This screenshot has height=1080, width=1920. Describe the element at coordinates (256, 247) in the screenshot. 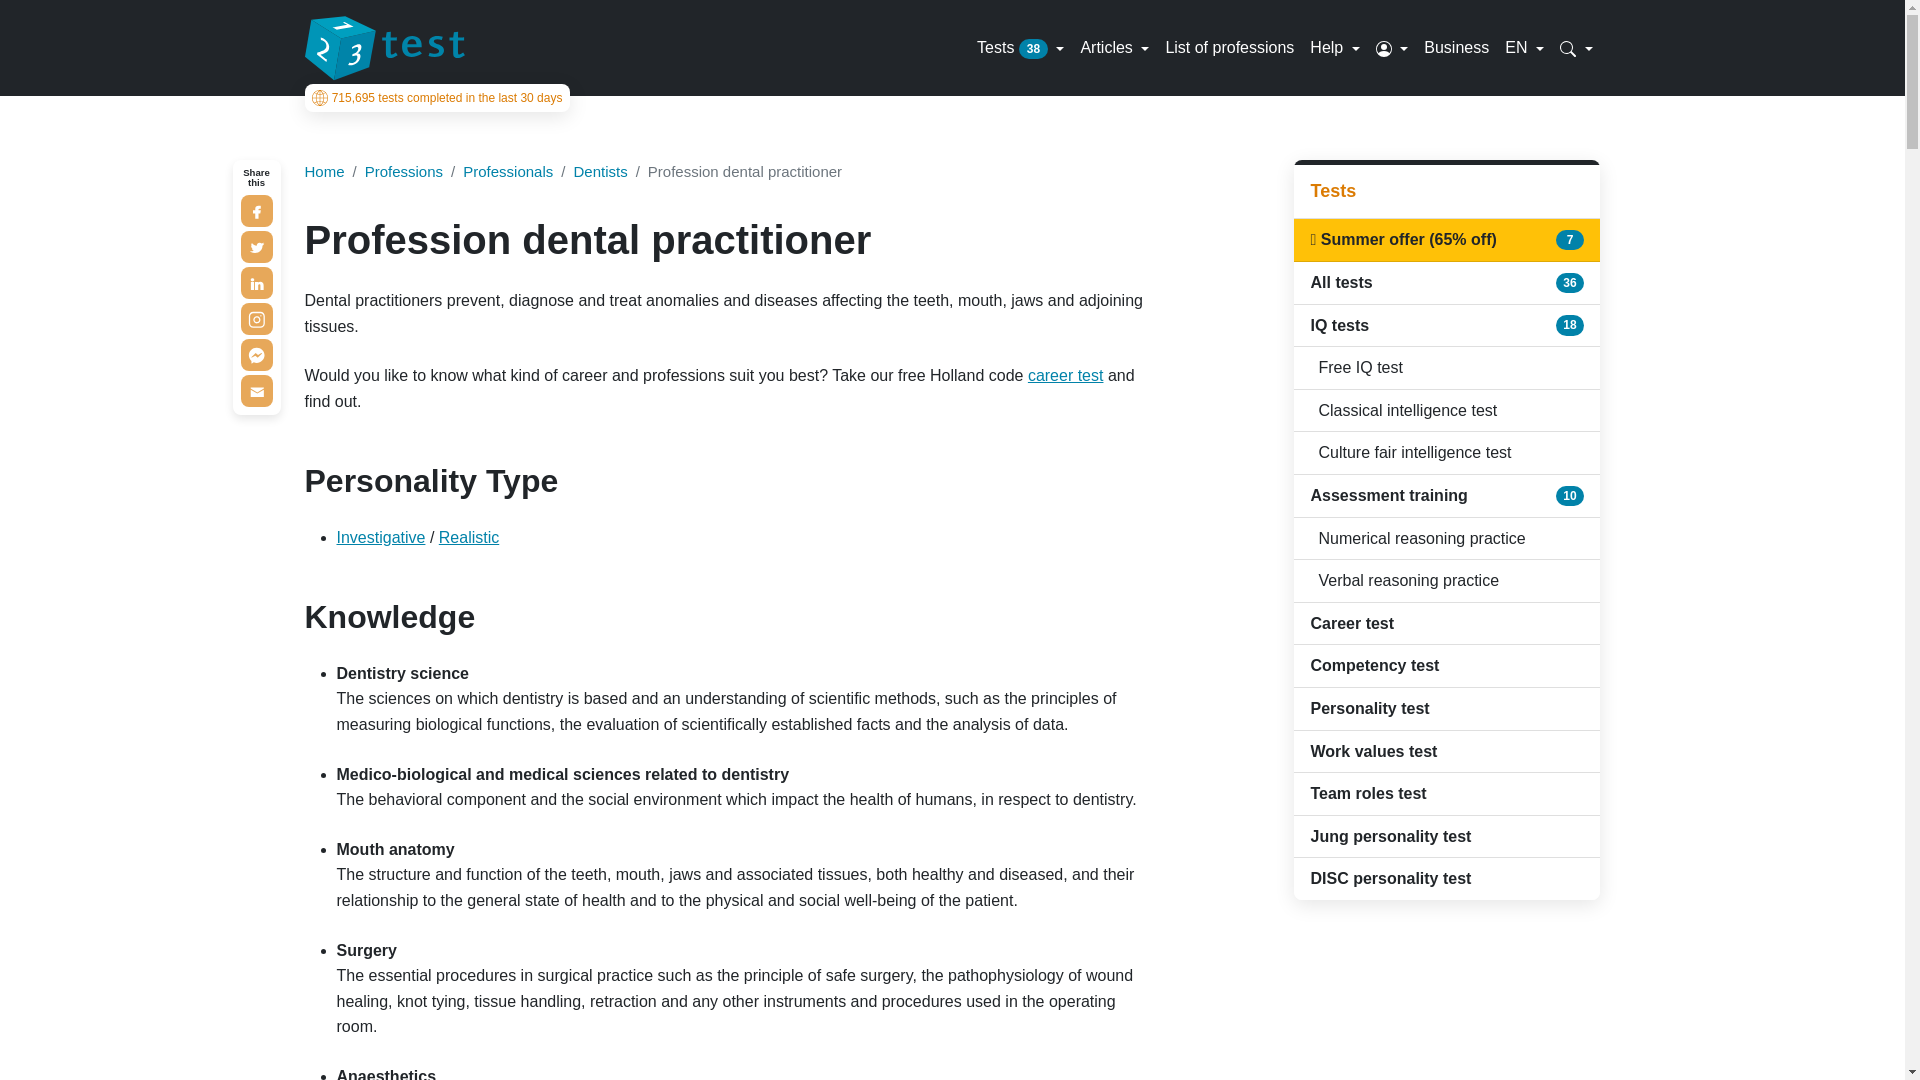

I see `Share on Twitter` at that location.